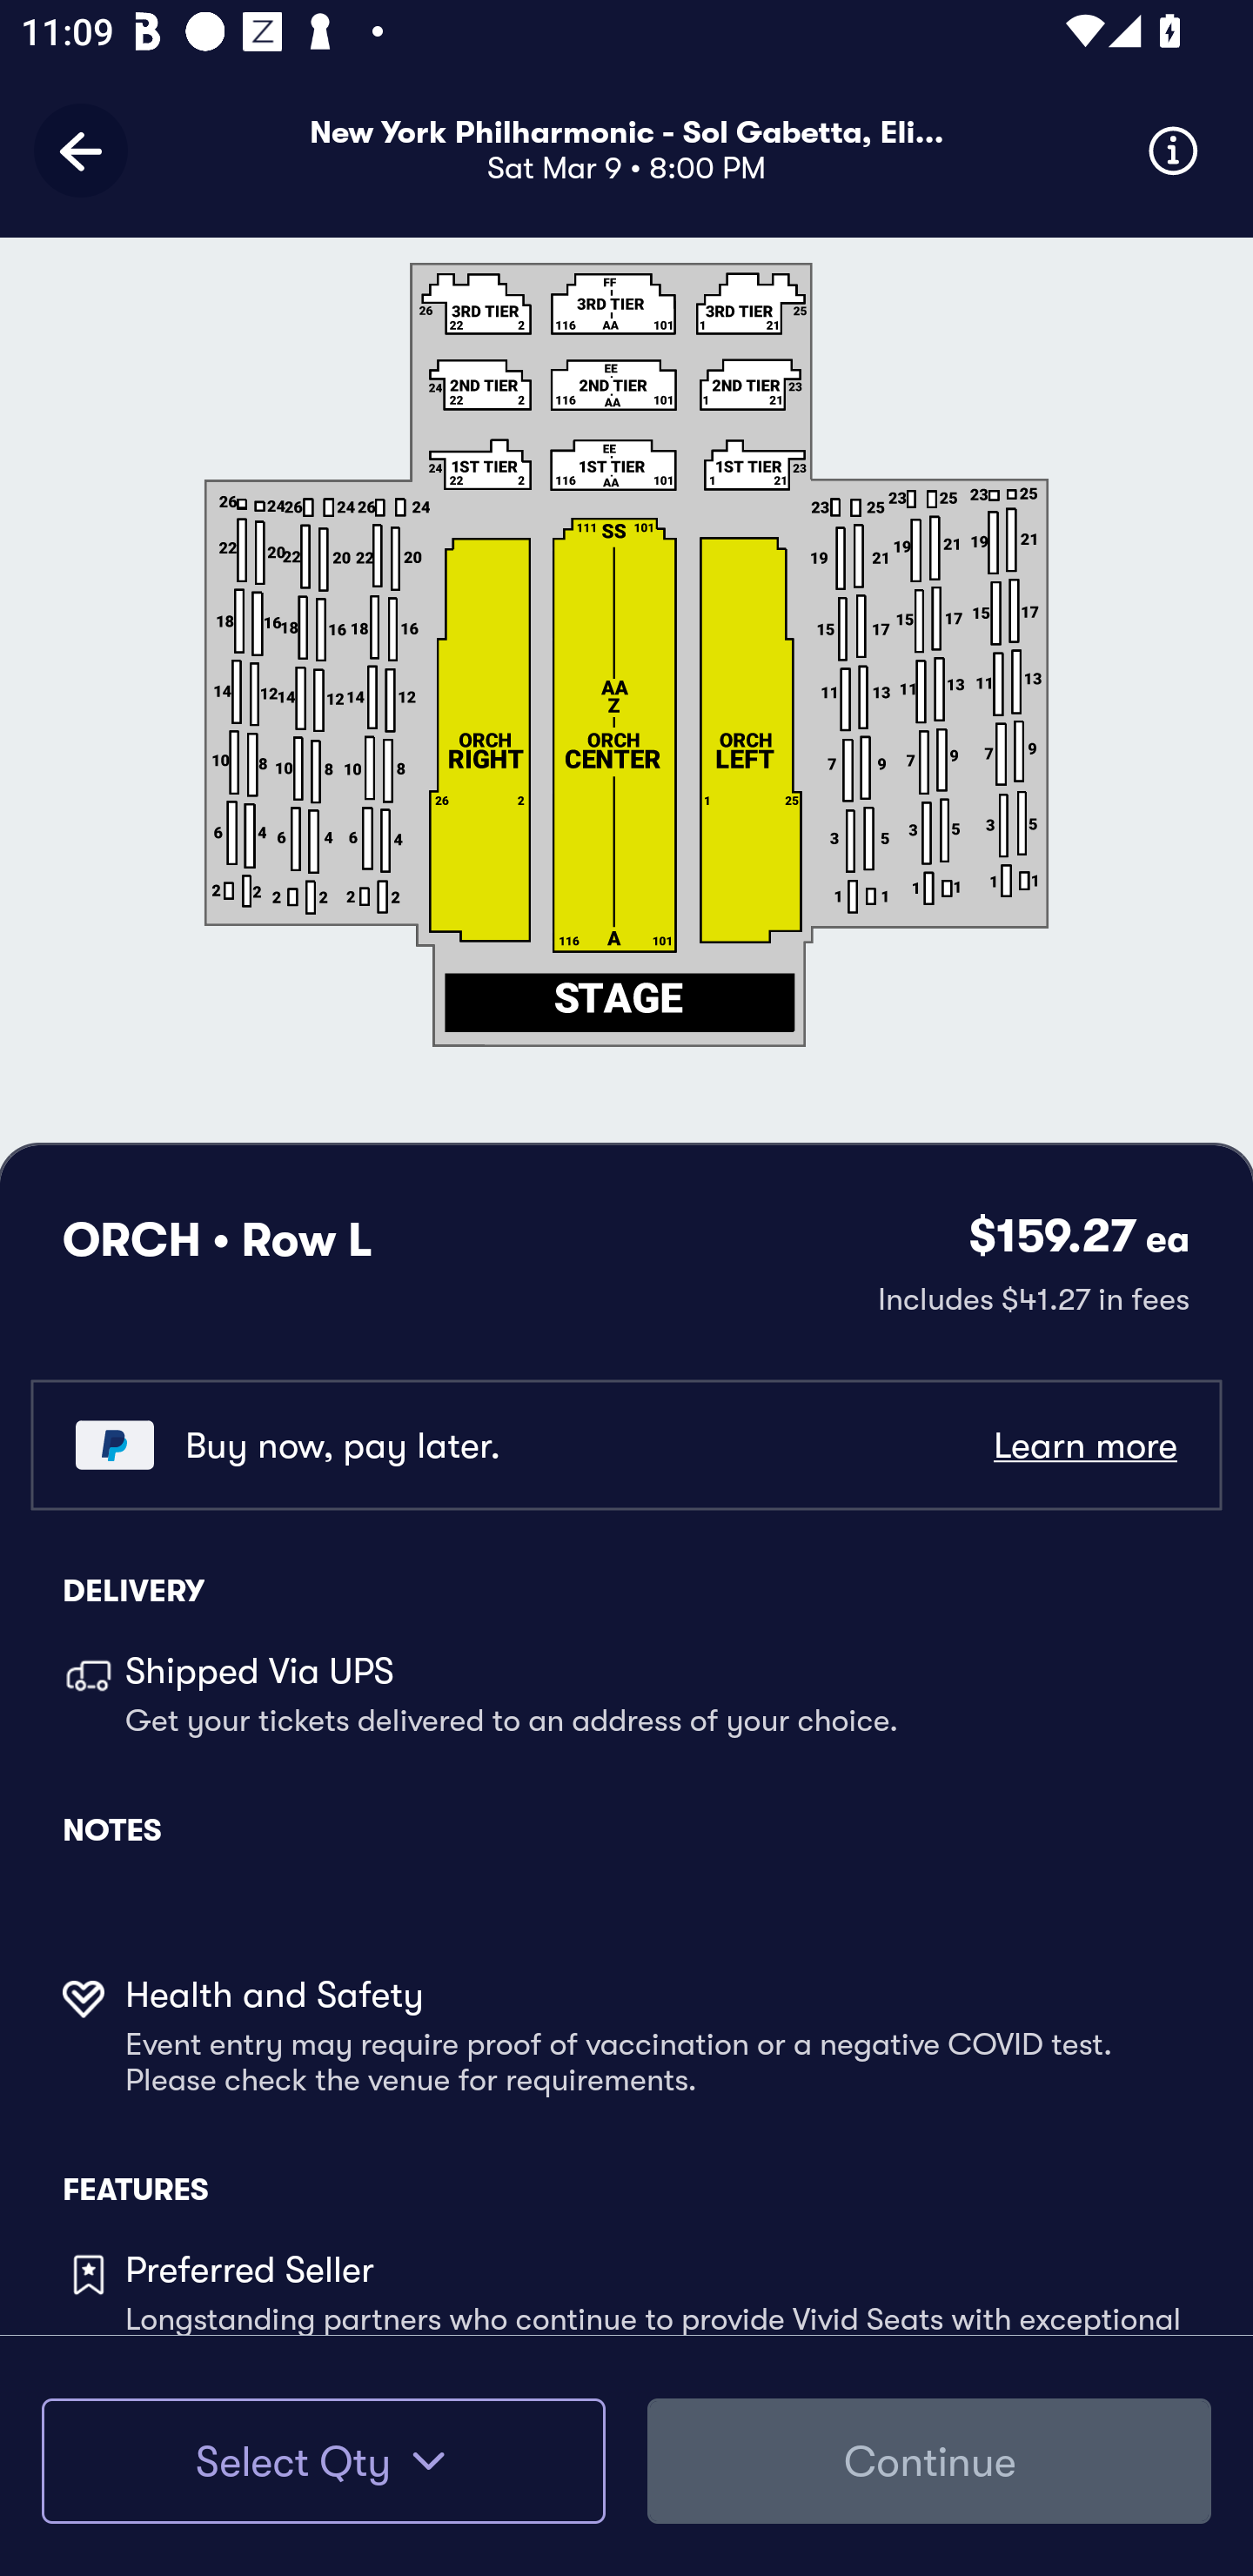 The image size is (1253, 2576). What do you see at coordinates (929, 2461) in the screenshot?
I see `Continue` at bounding box center [929, 2461].